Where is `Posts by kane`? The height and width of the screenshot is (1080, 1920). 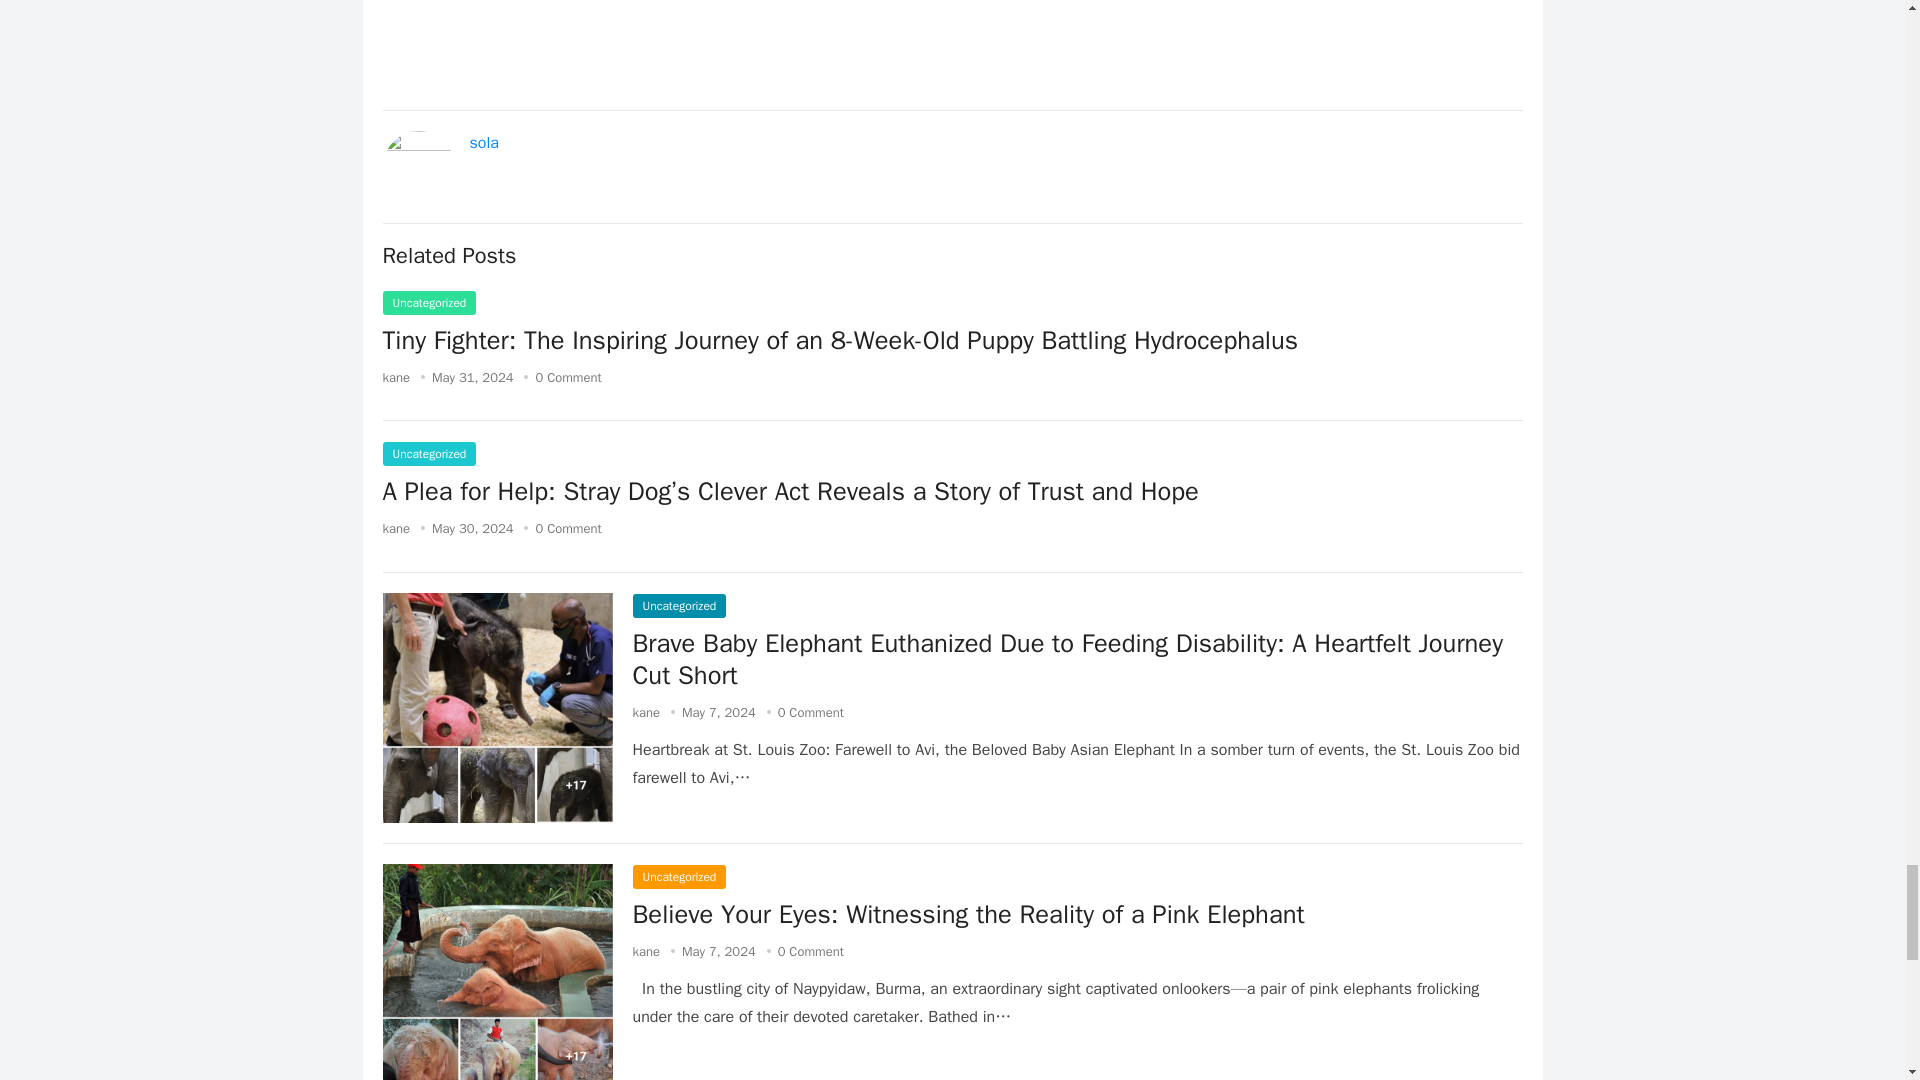
Posts by kane is located at coordinates (396, 377).